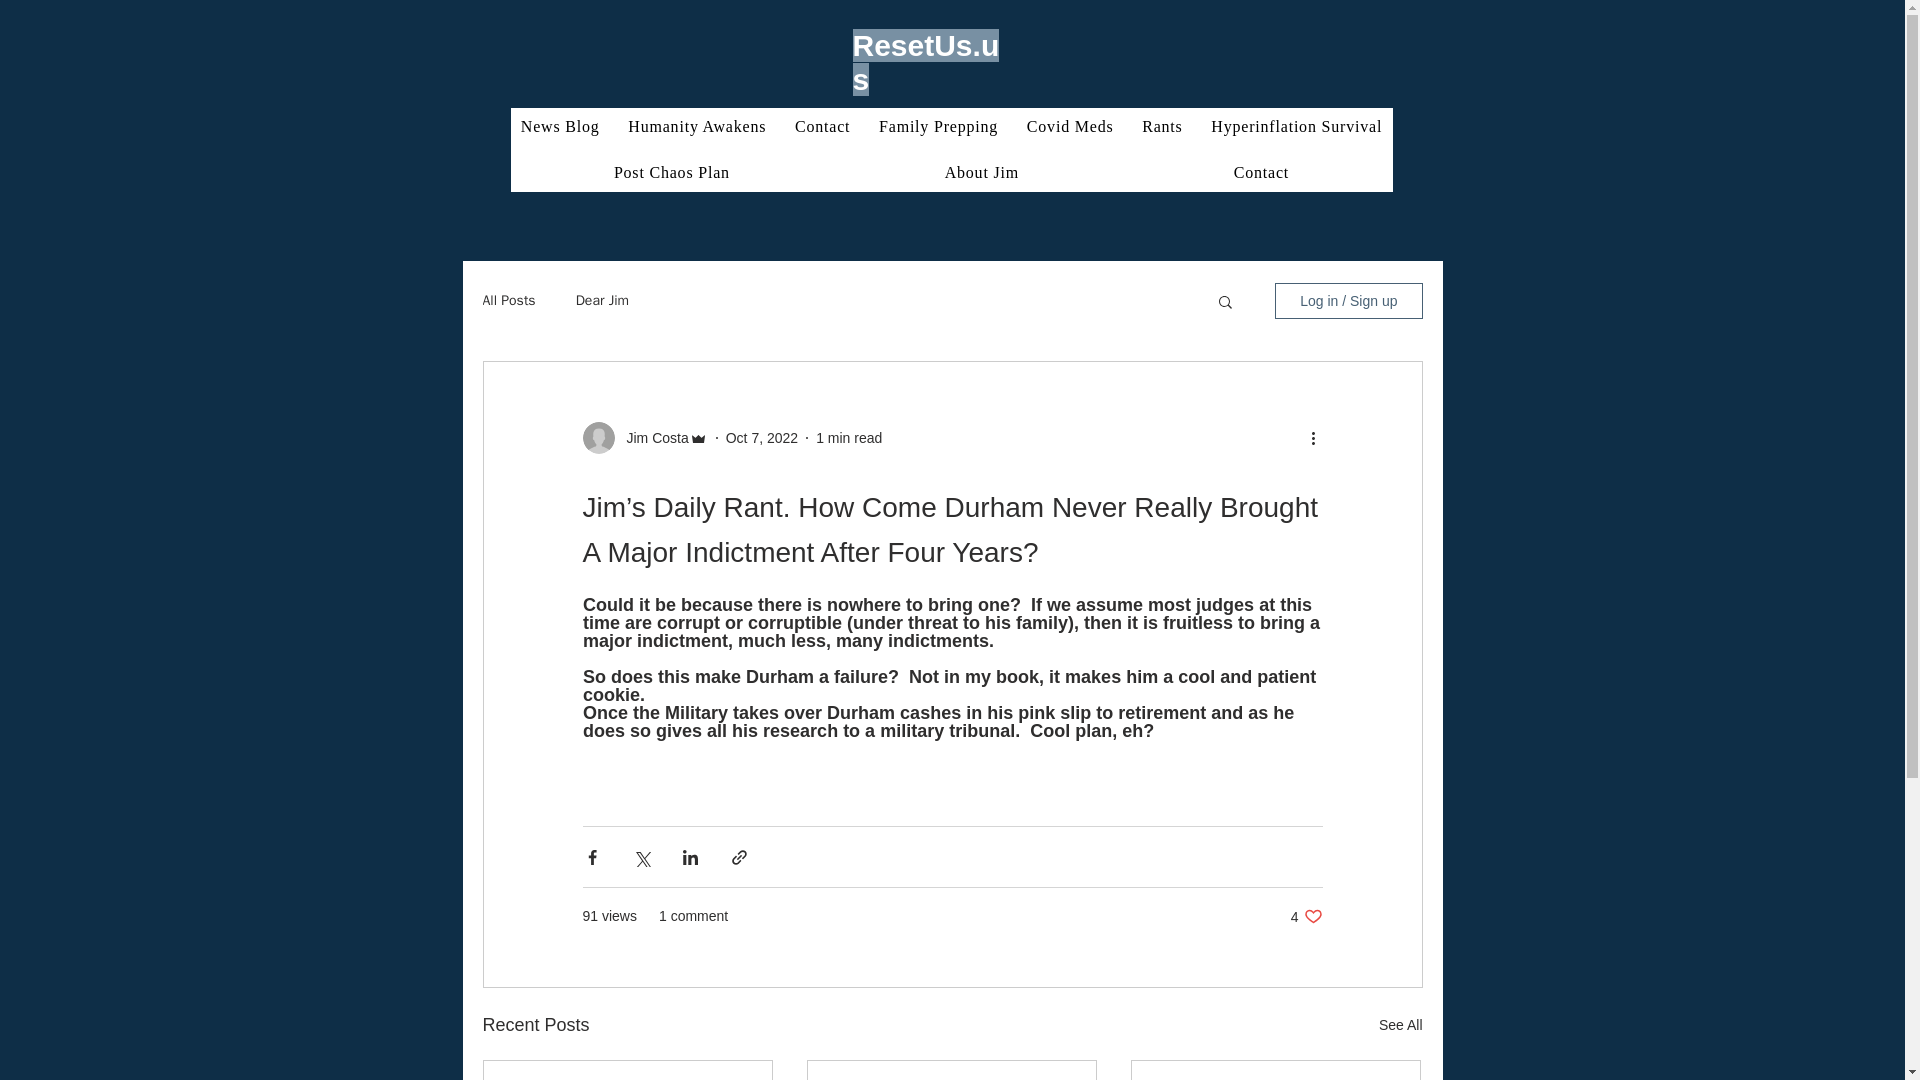  I want to click on Oct 7, 2022, so click(762, 438).